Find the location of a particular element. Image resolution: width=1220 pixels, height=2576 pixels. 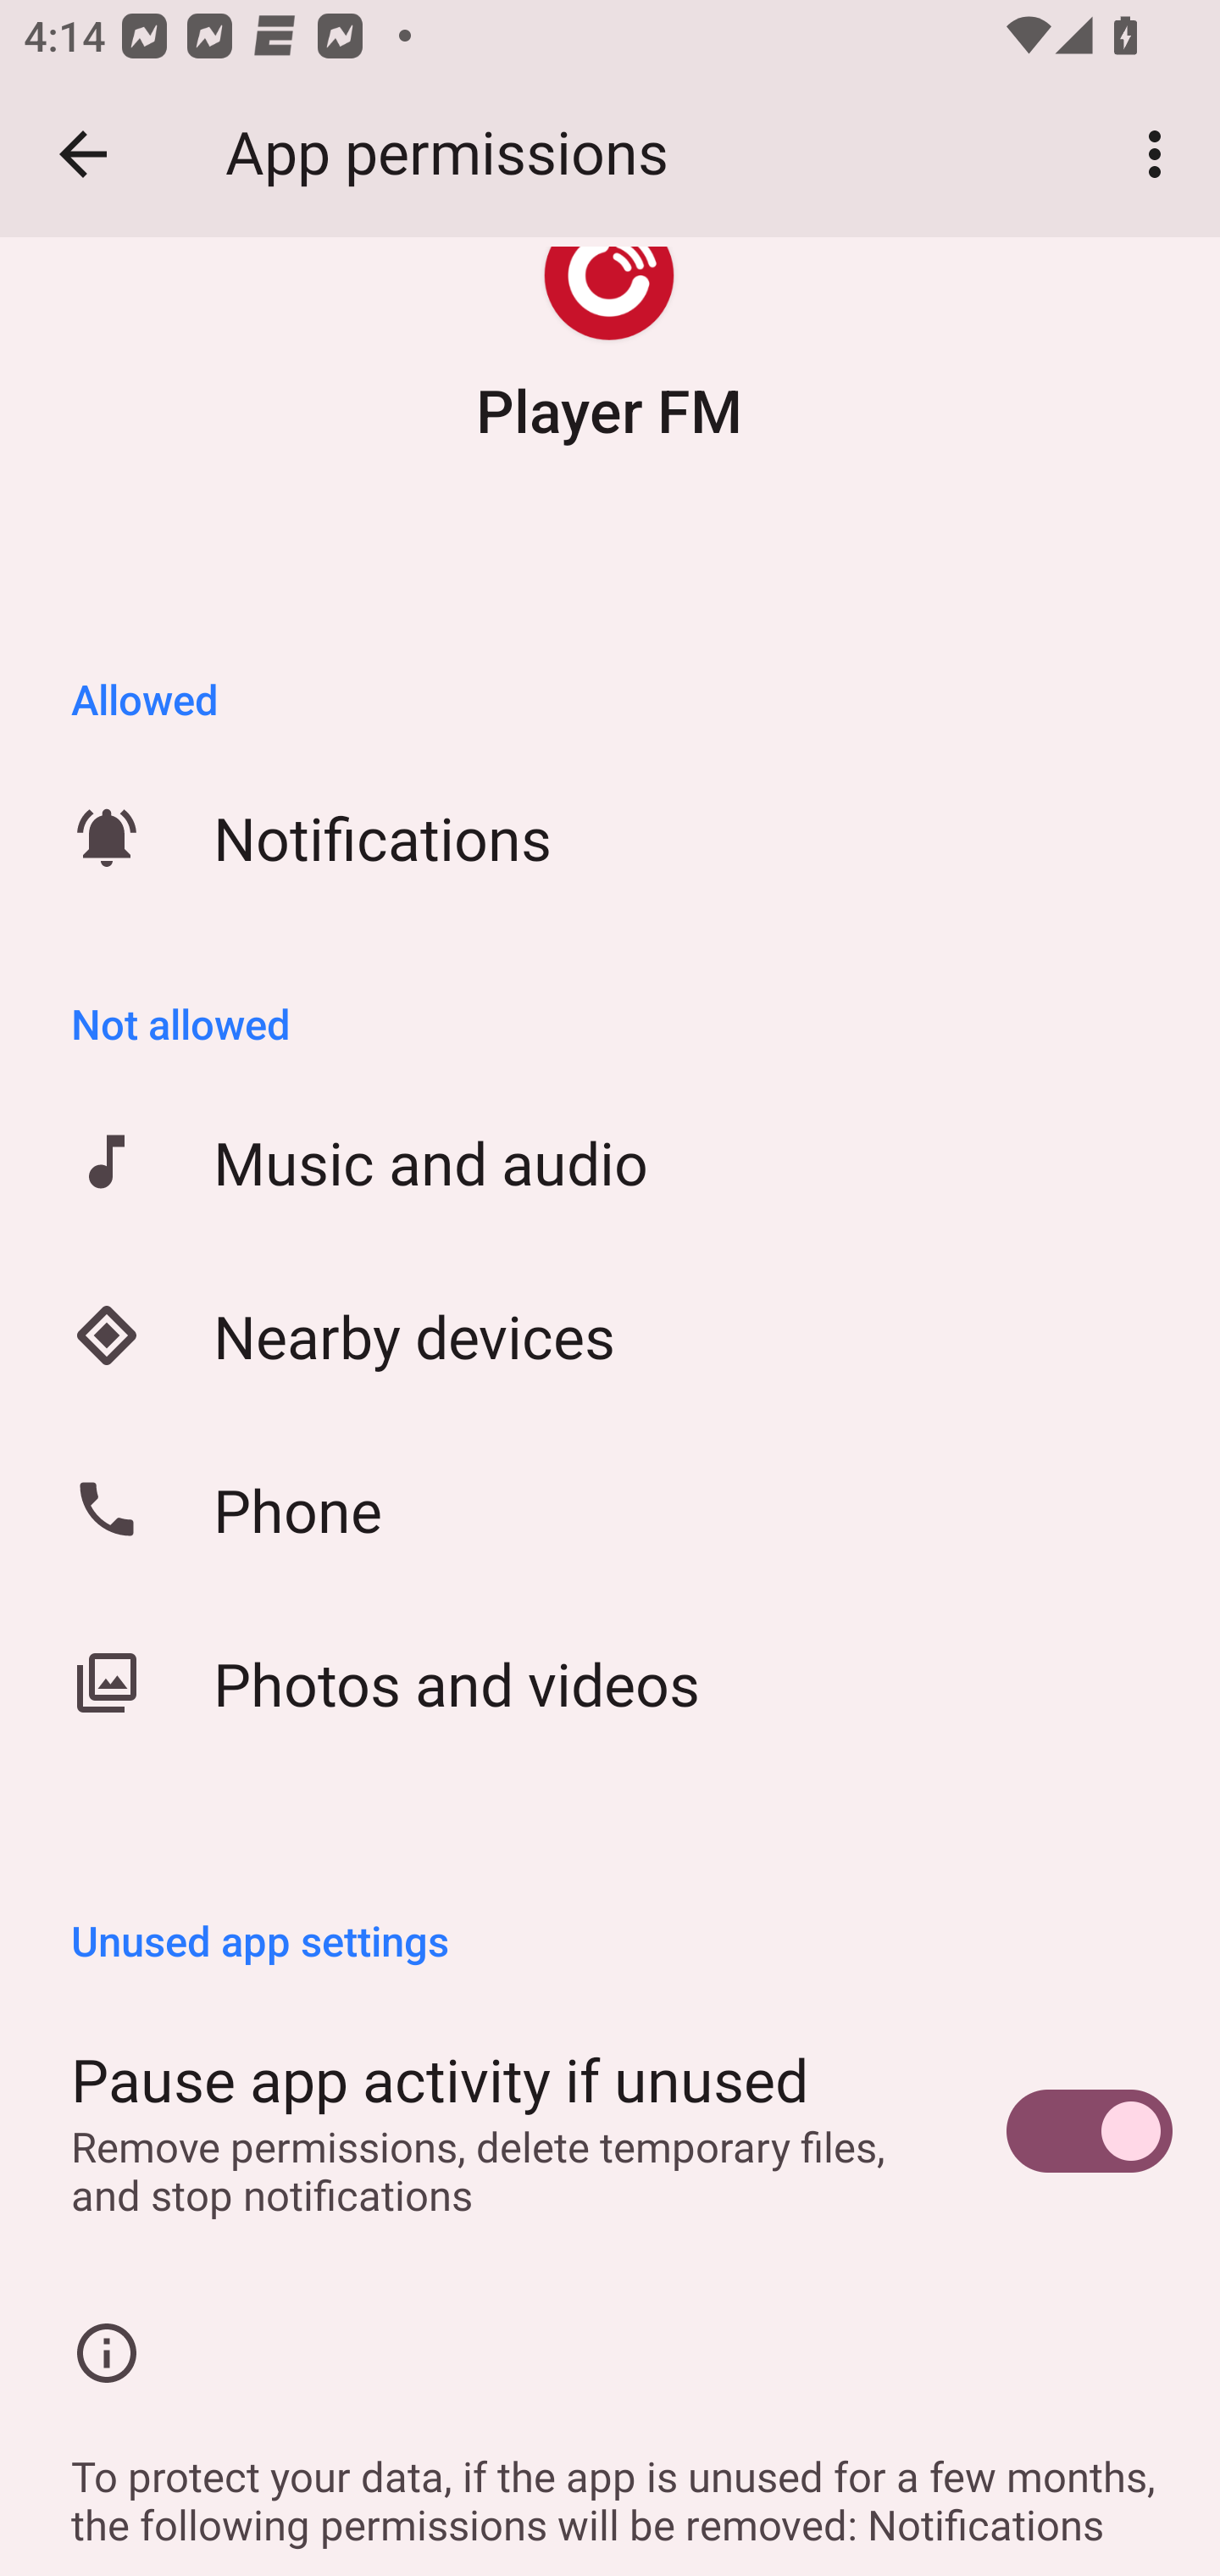

Nearby devices is located at coordinates (610, 1335).